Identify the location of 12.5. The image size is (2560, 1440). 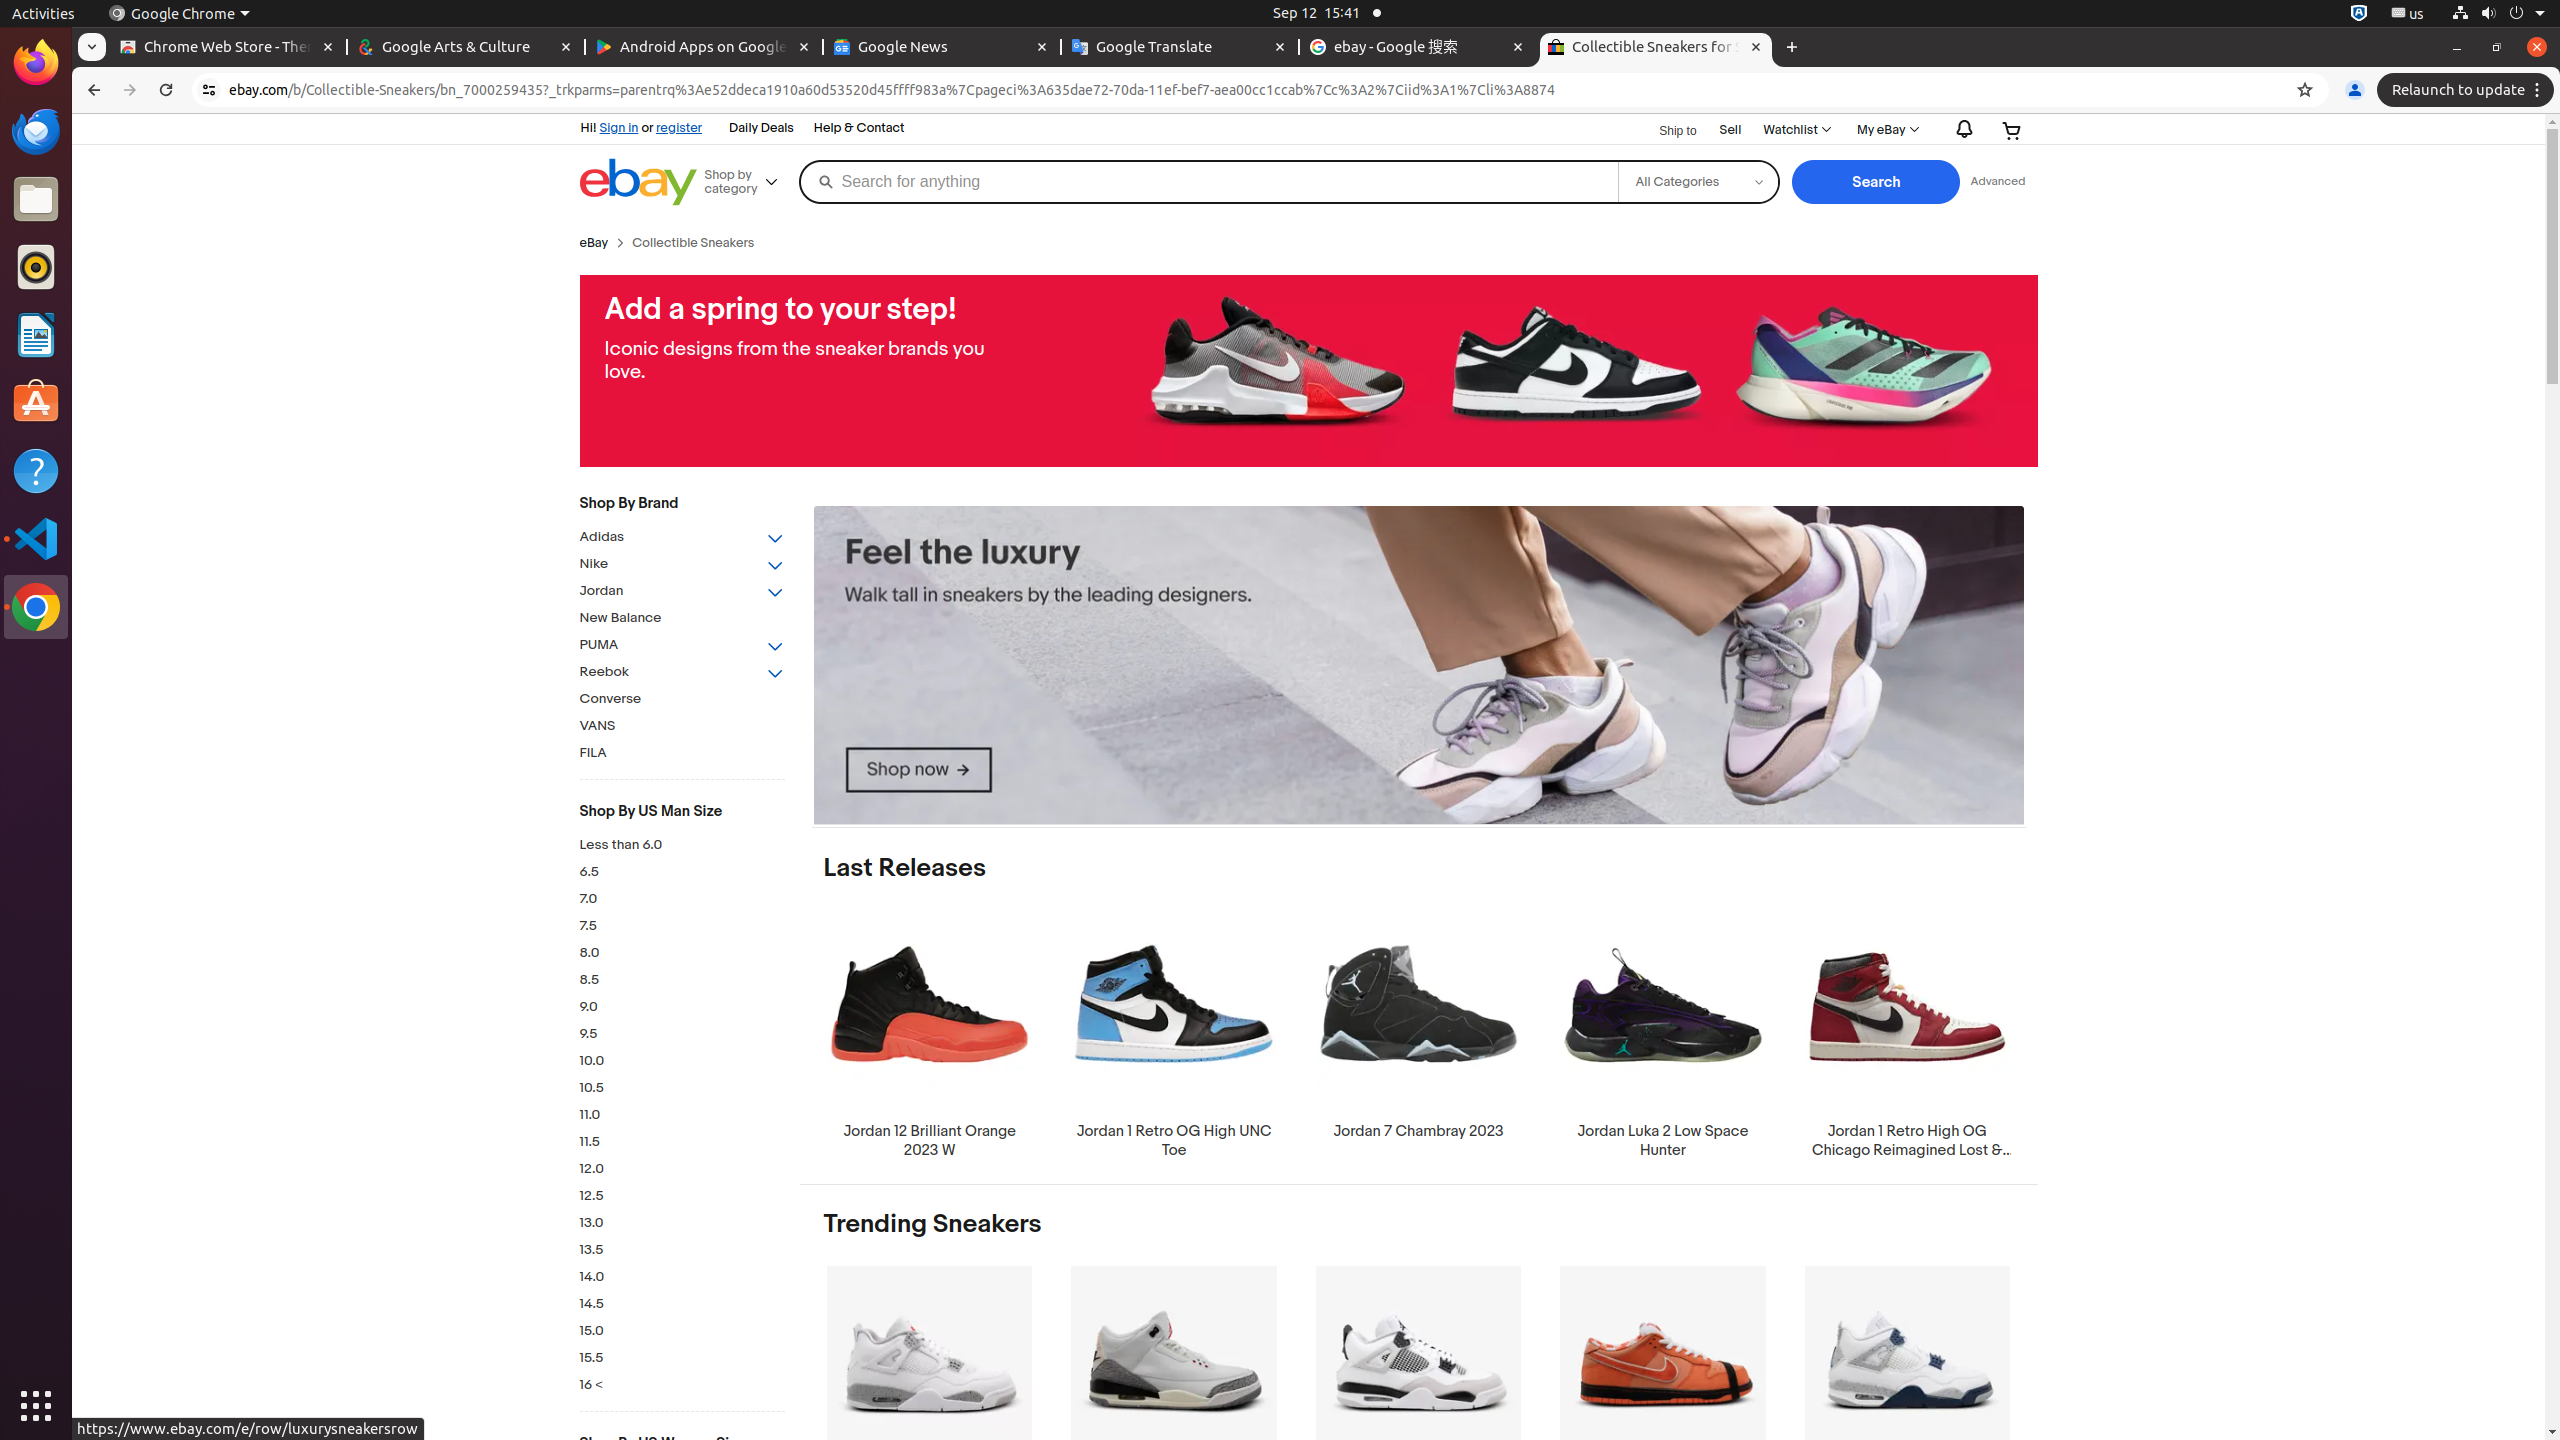
(682, 1196).